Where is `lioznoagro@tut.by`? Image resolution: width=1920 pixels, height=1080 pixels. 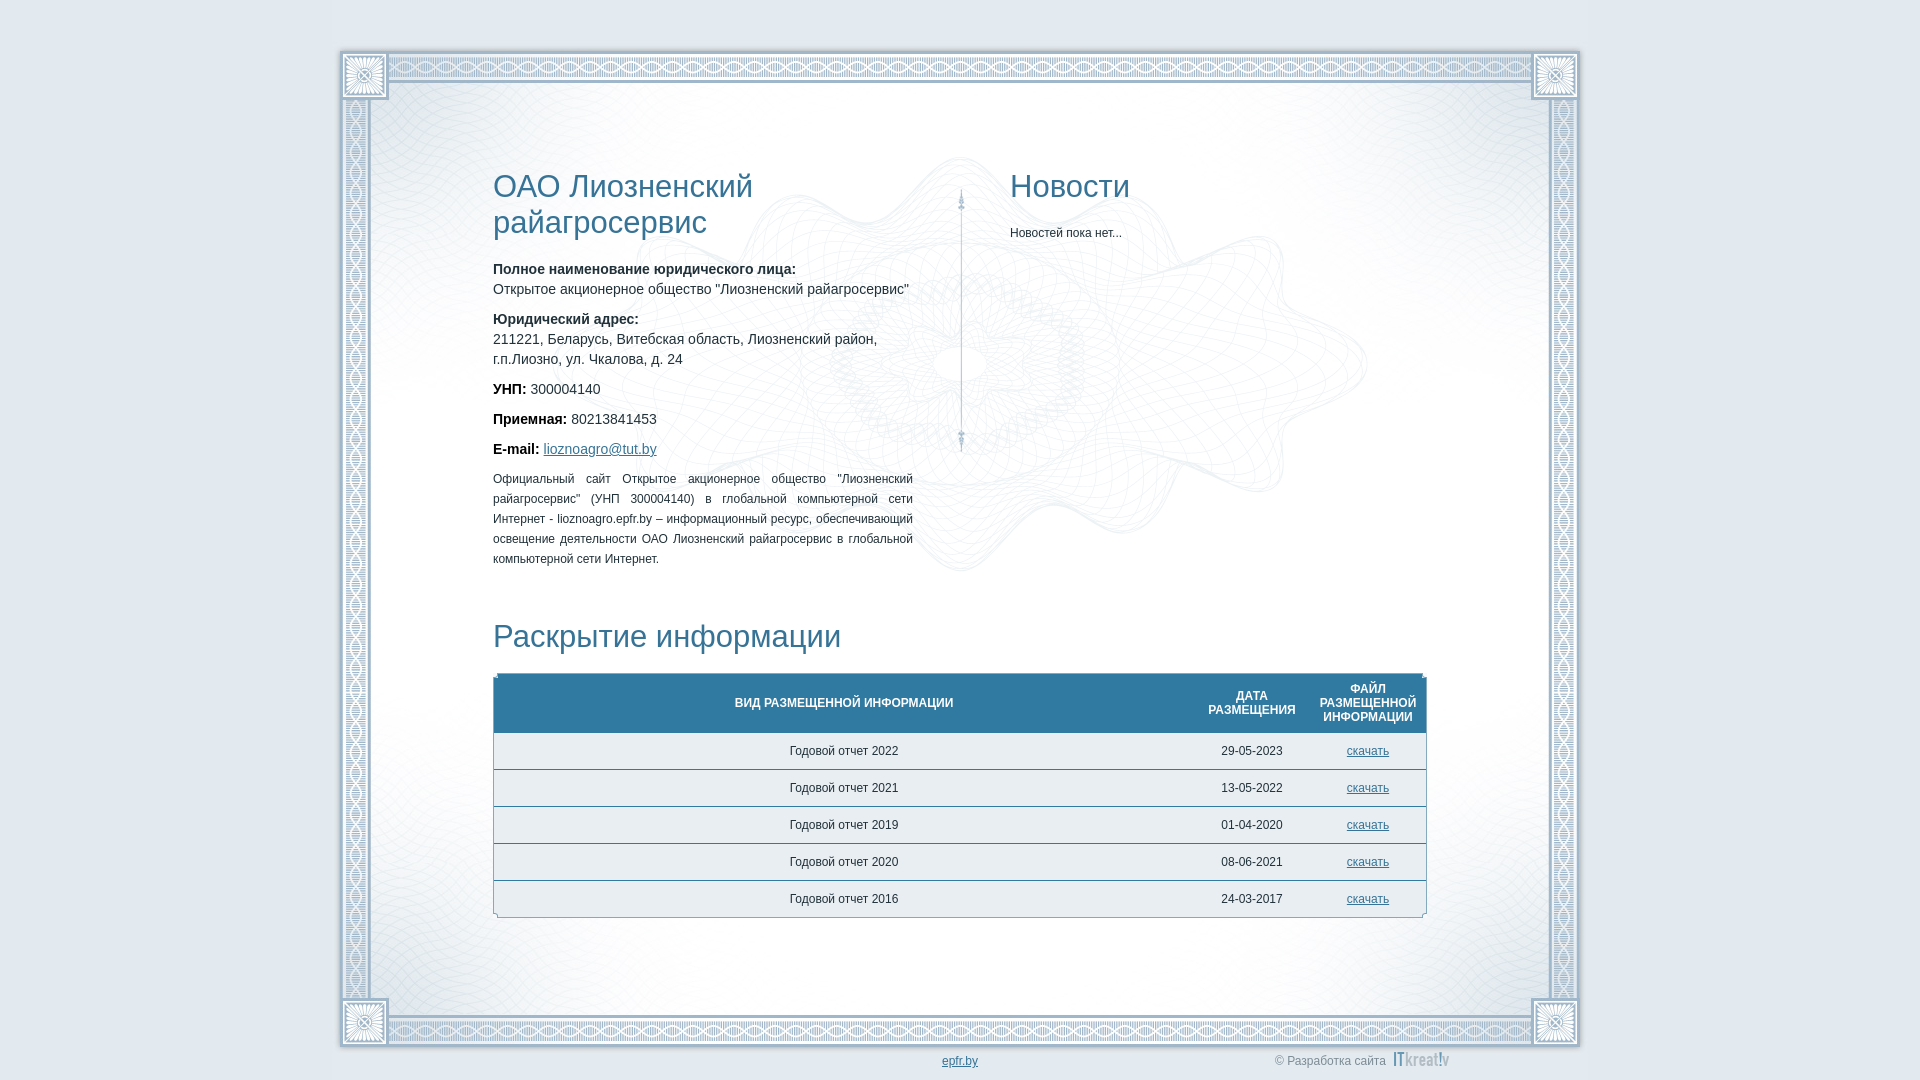 lioznoagro@tut.by is located at coordinates (600, 449).